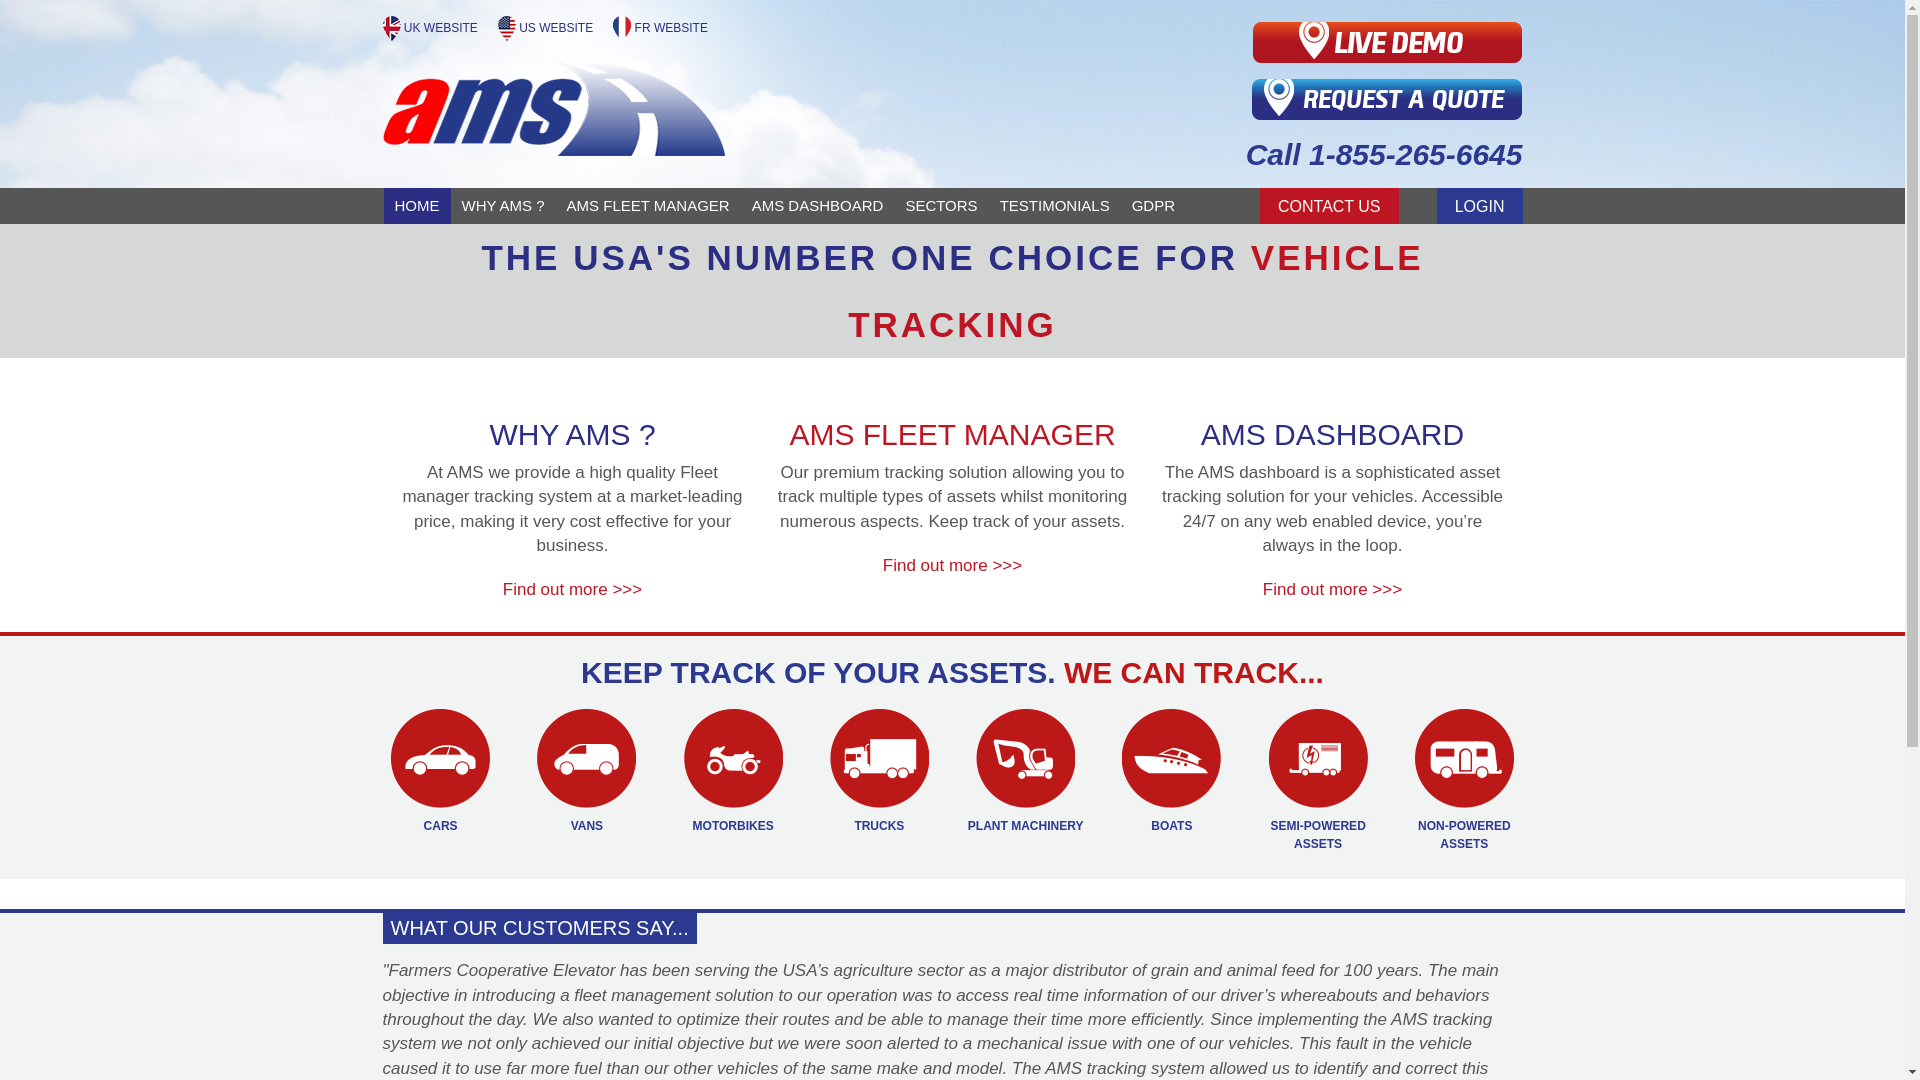 This screenshot has height=1080, width=1920. Describe the element at coordinates (547, 27) in the screenshot. I see `US WEBSITE` at that location.